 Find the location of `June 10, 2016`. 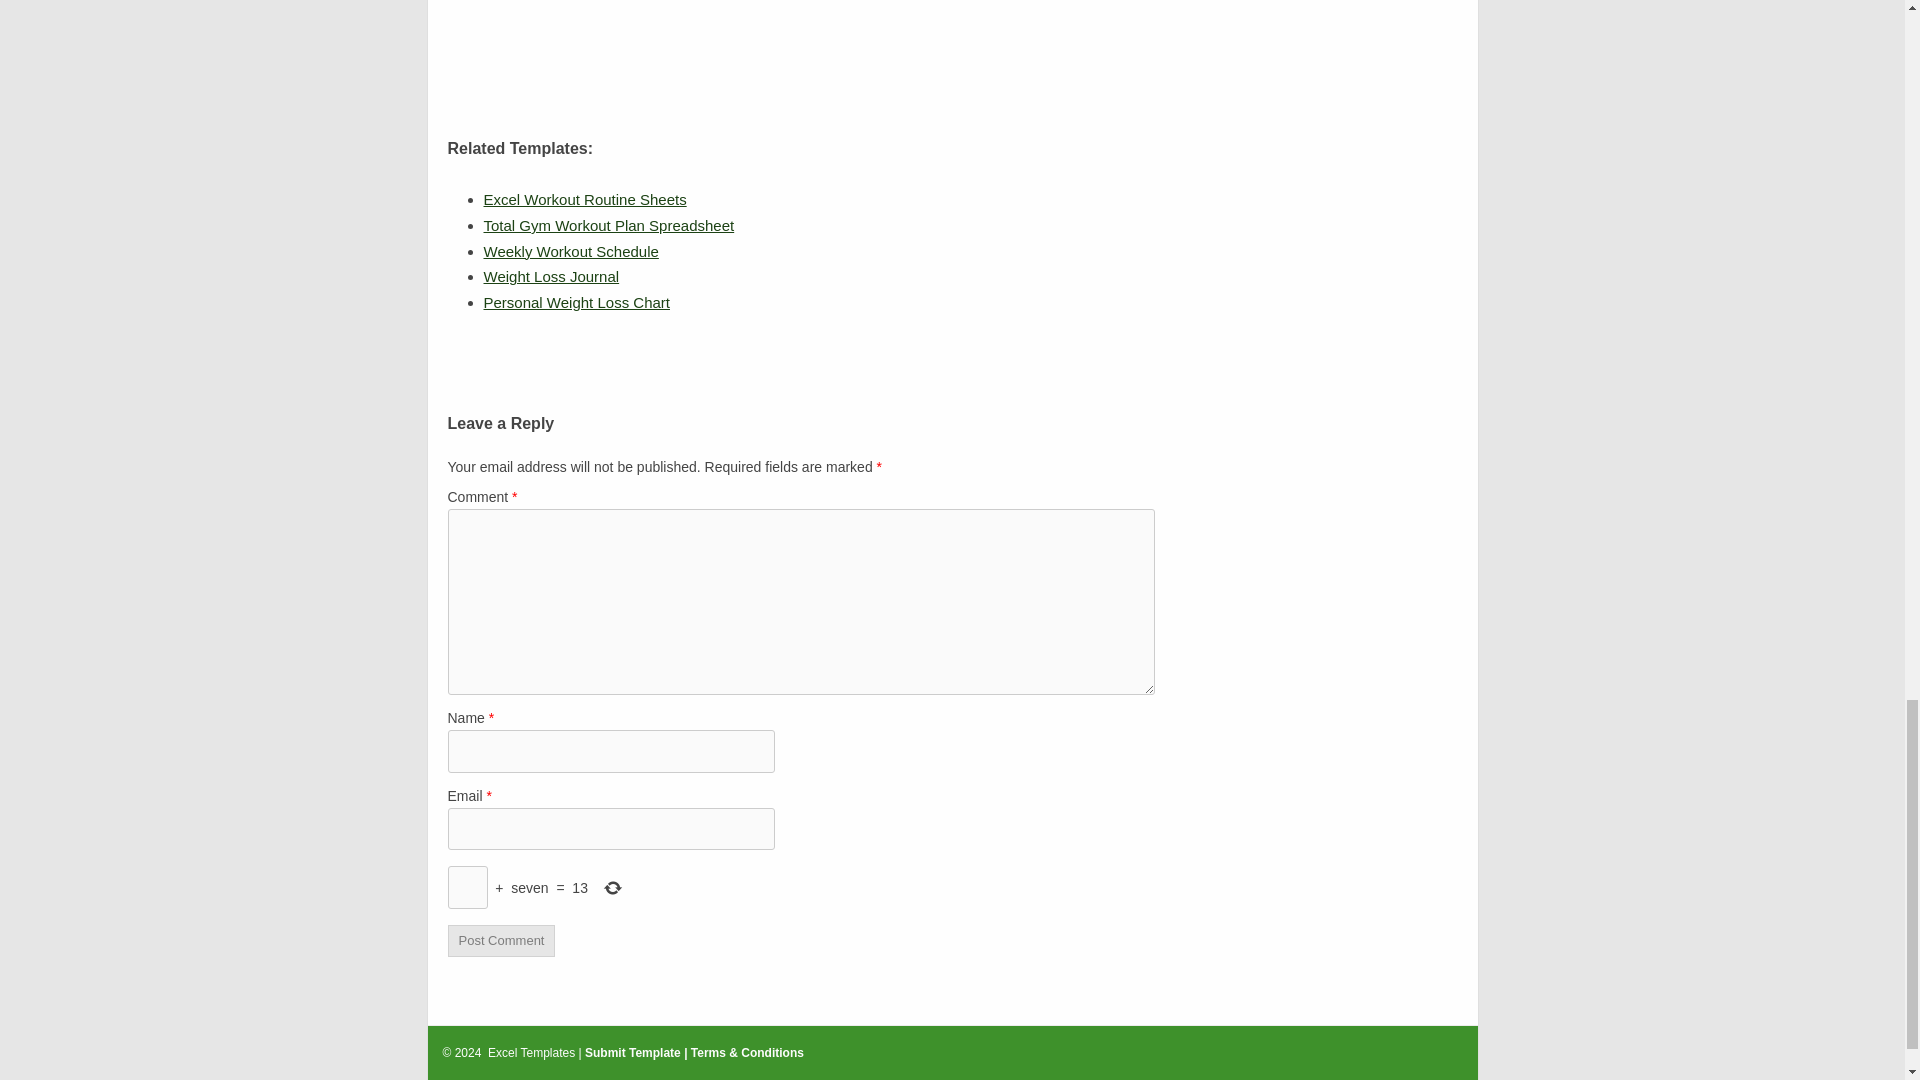

June 10, 2016 is located at coordinates (570, 252).